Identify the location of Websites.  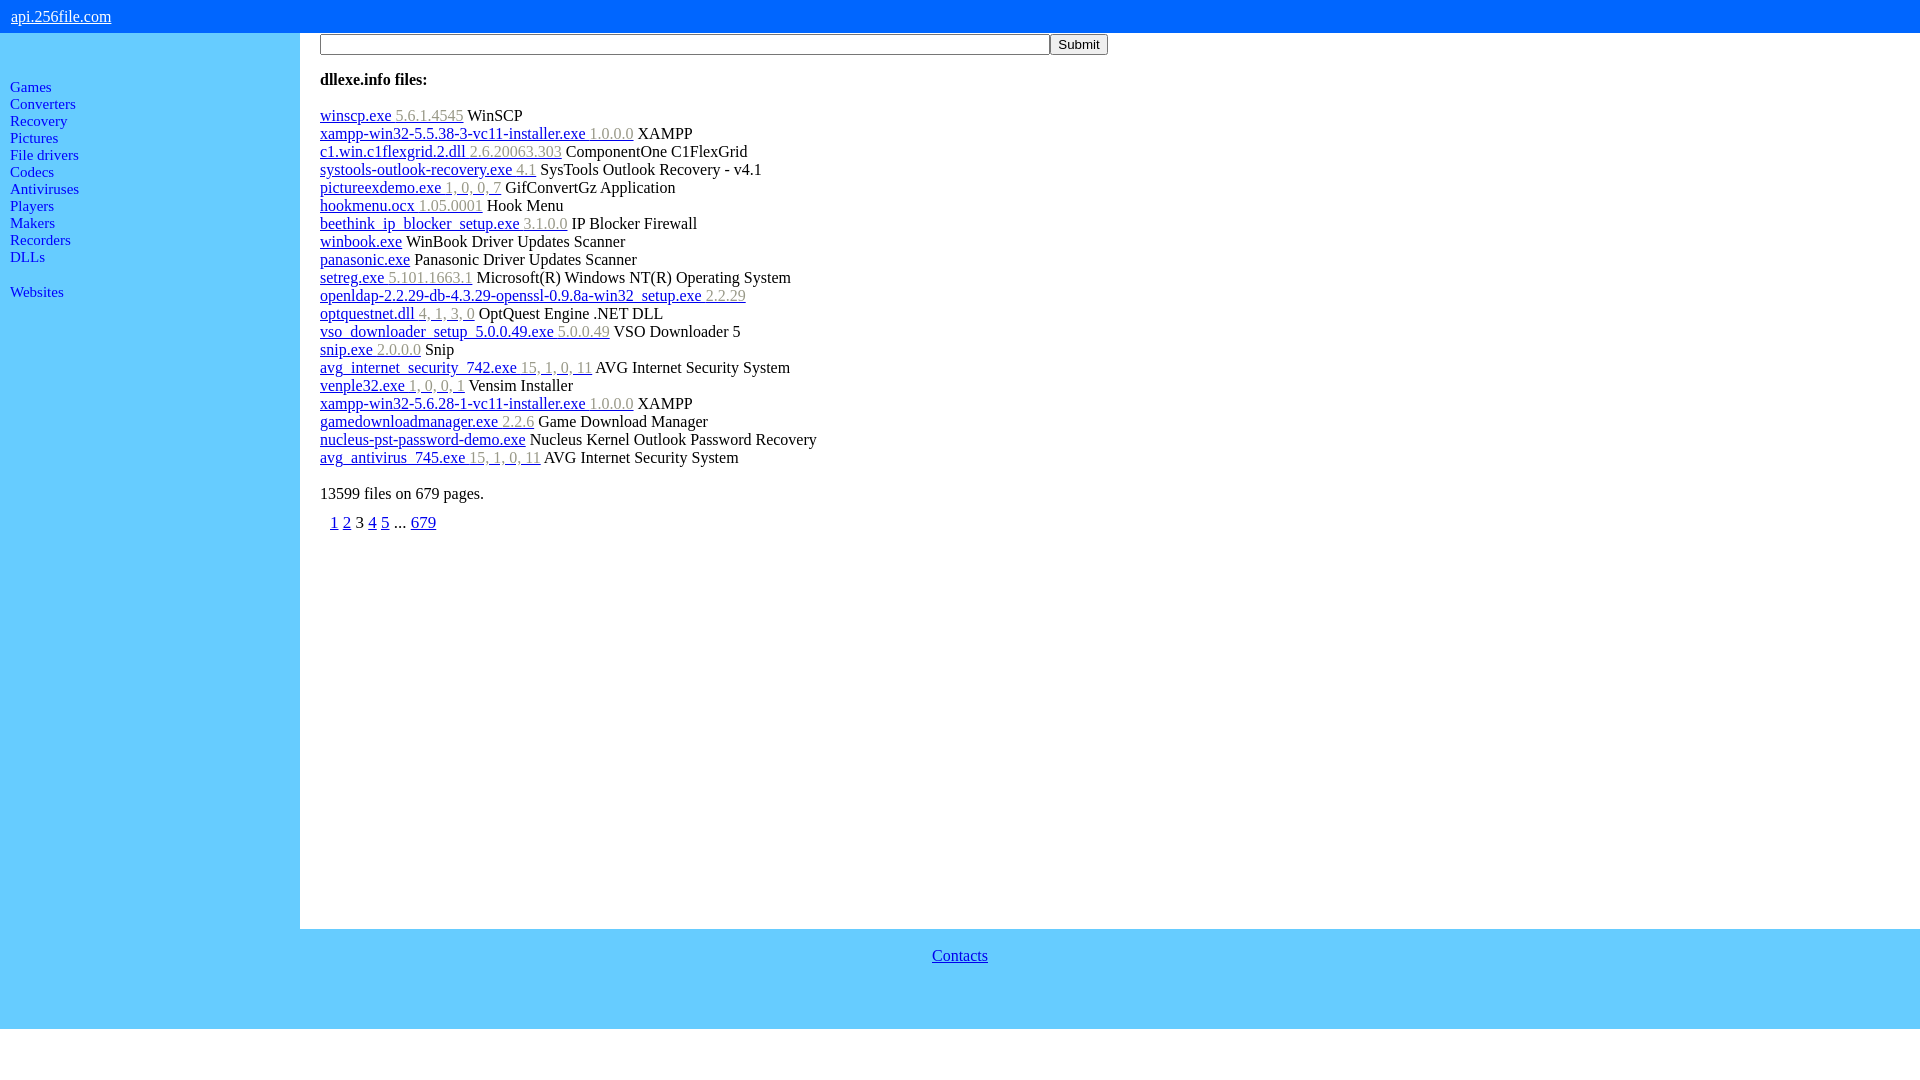
(37, 292).